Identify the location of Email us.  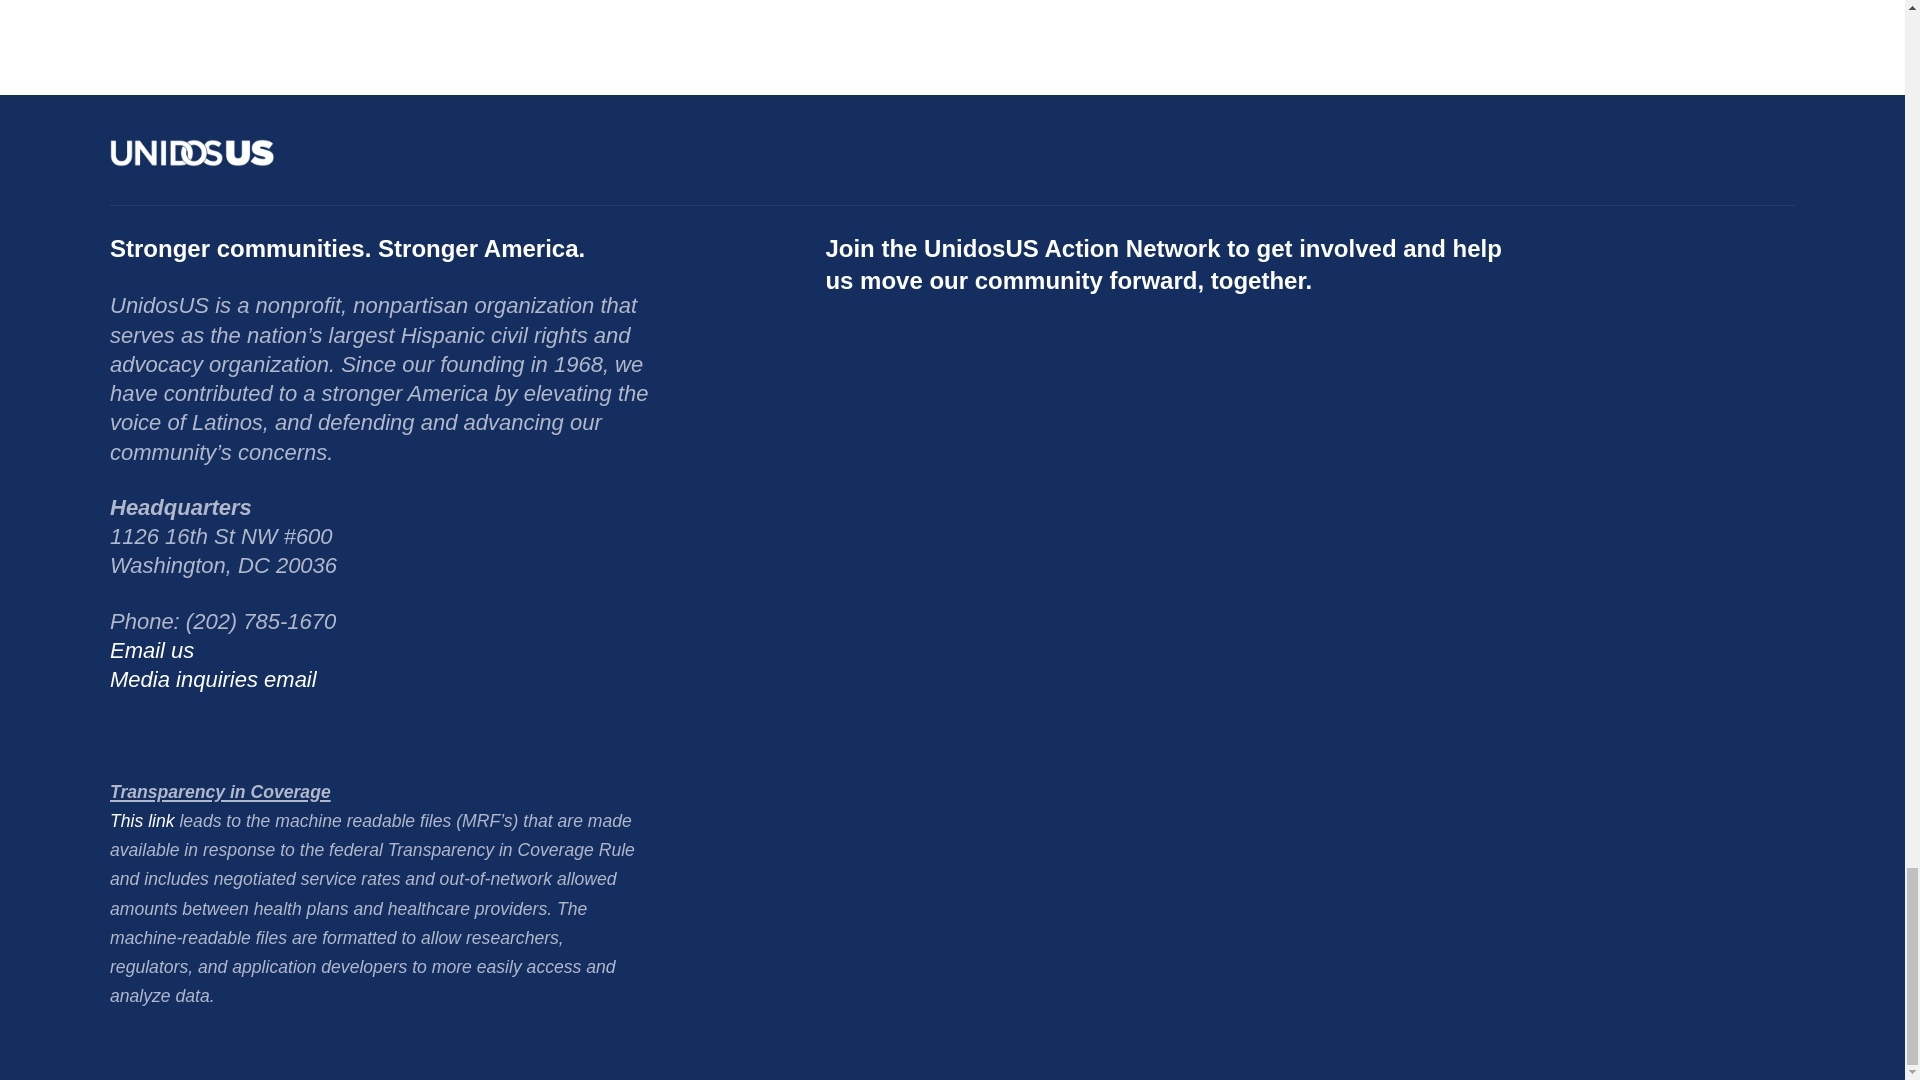
(151, 650).